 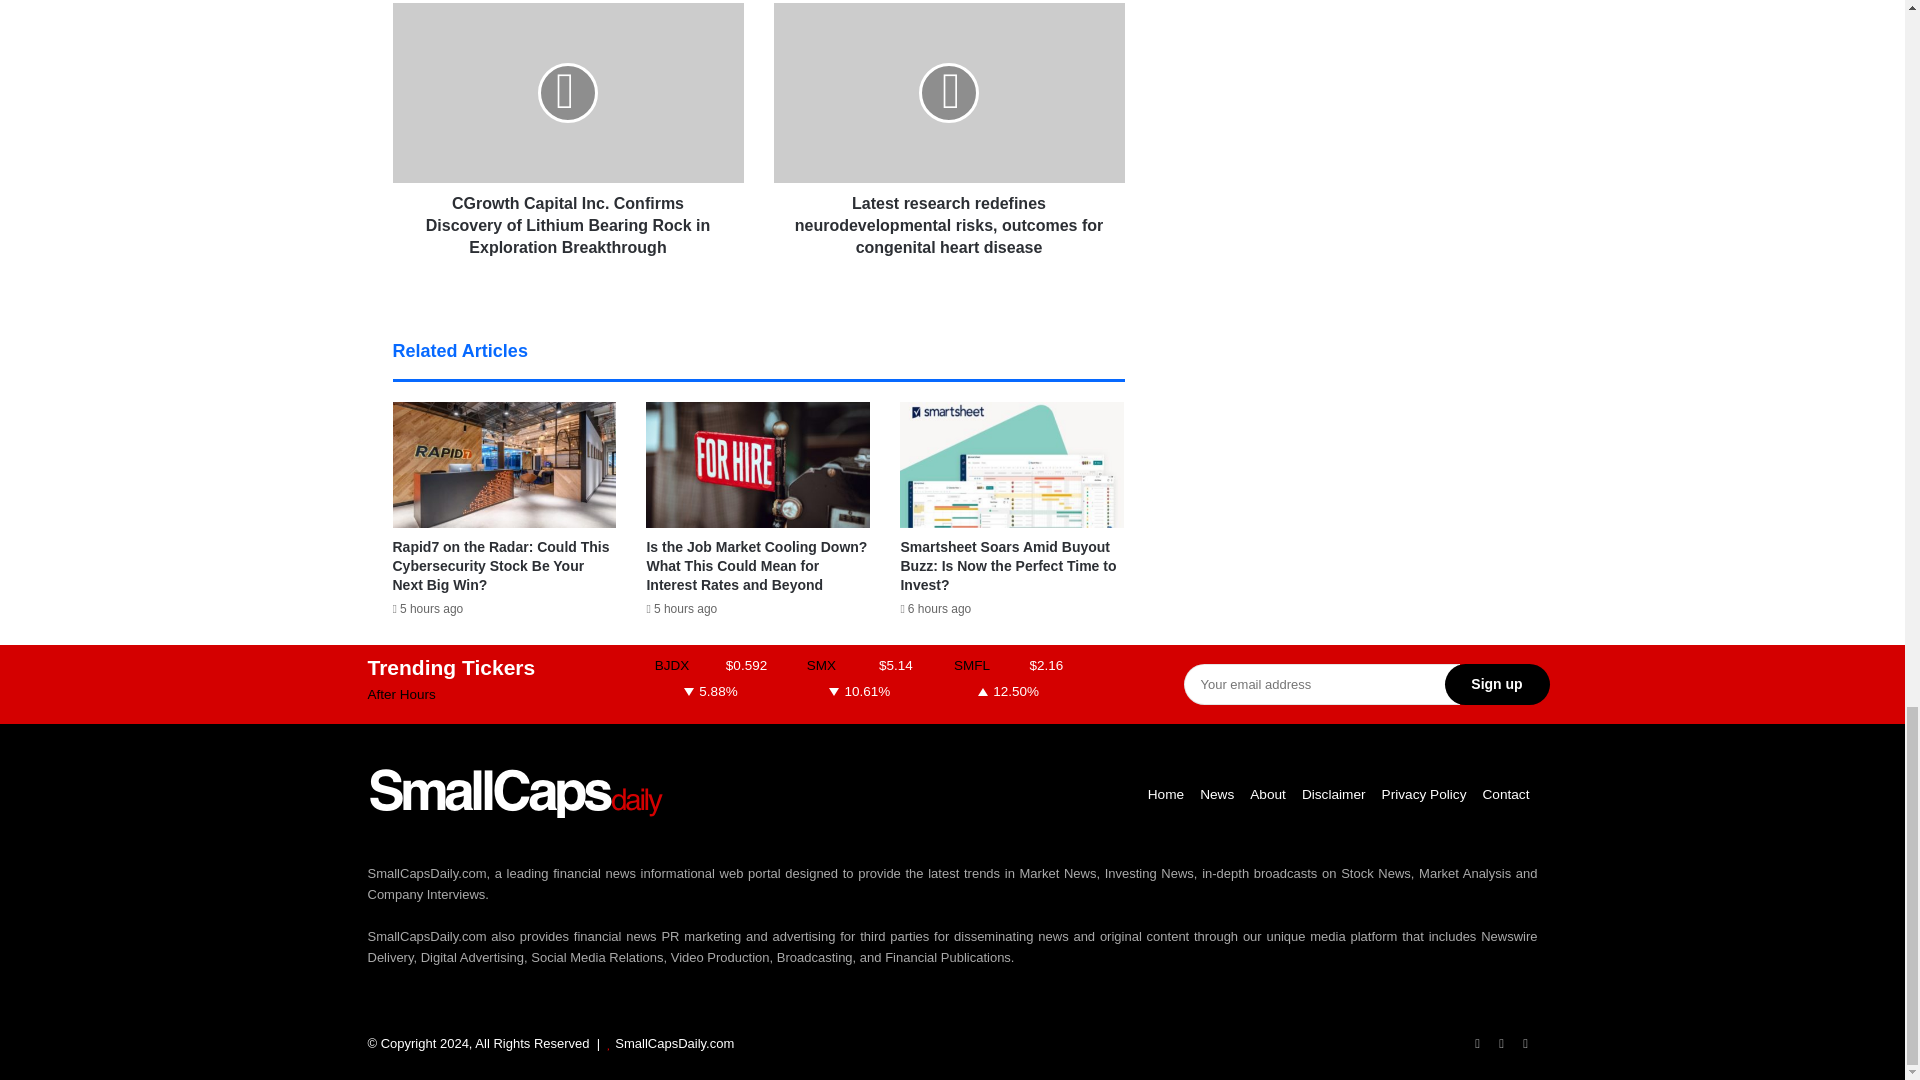 I want to click on Sign up, so click(x=1496, y=684).